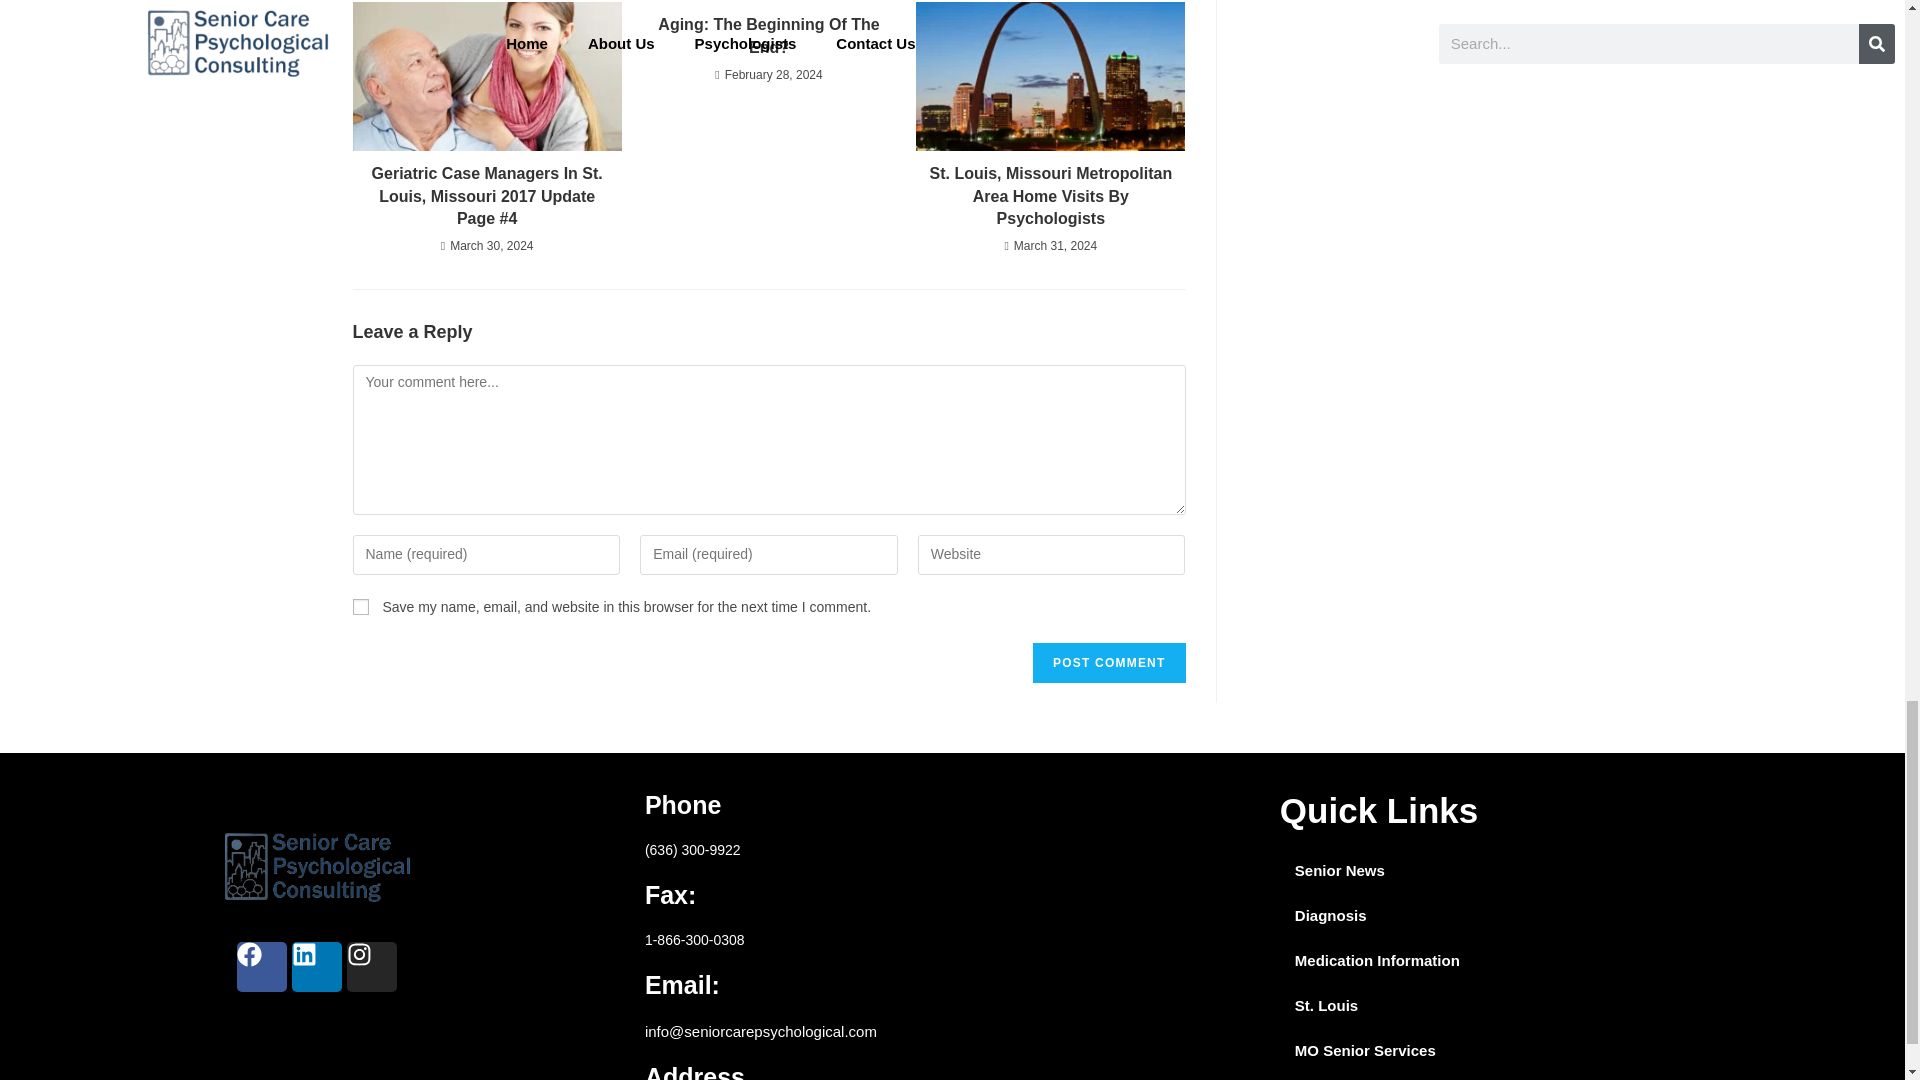 The width and height of the screenshot is (1920, 1080). Describe the element at coordinates (360, 606) in the screenshot. I see `yes` at that location.